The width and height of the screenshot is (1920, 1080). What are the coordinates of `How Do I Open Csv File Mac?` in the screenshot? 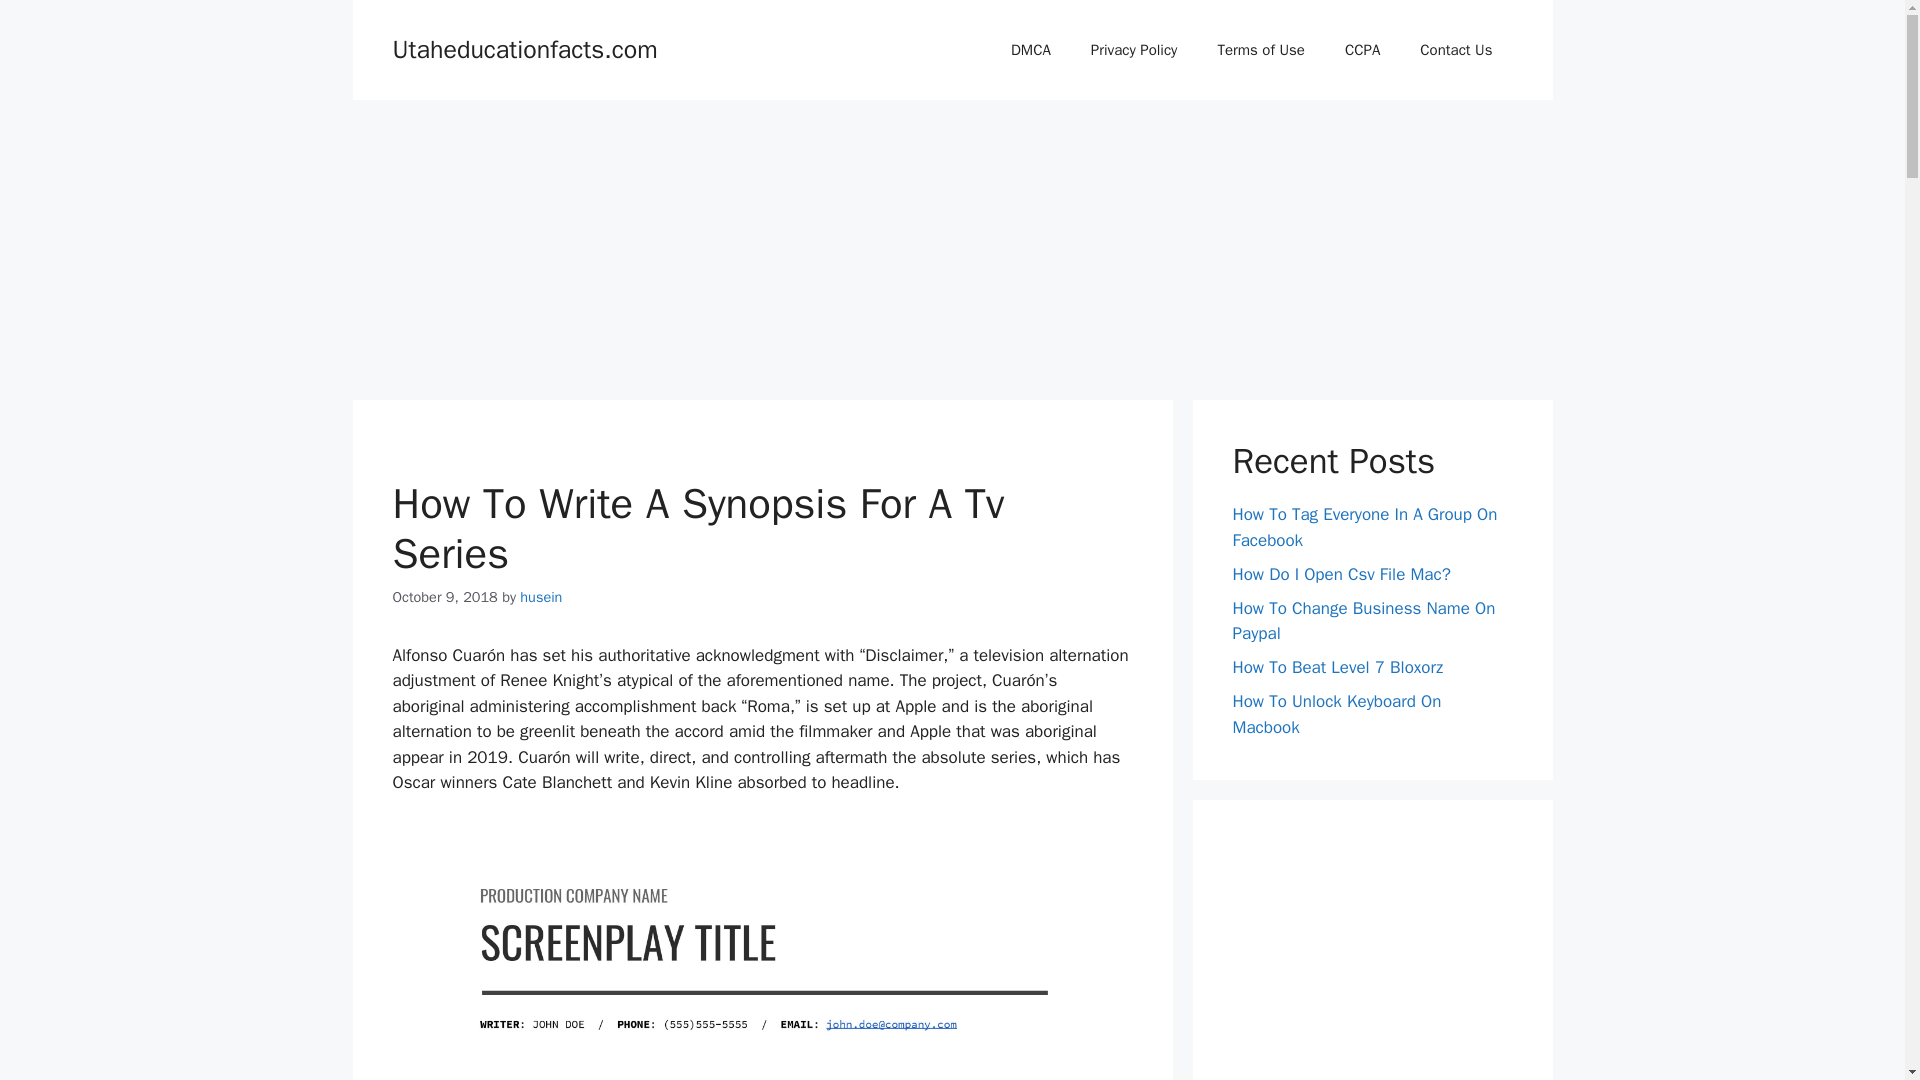 It's located at (1340, 574).